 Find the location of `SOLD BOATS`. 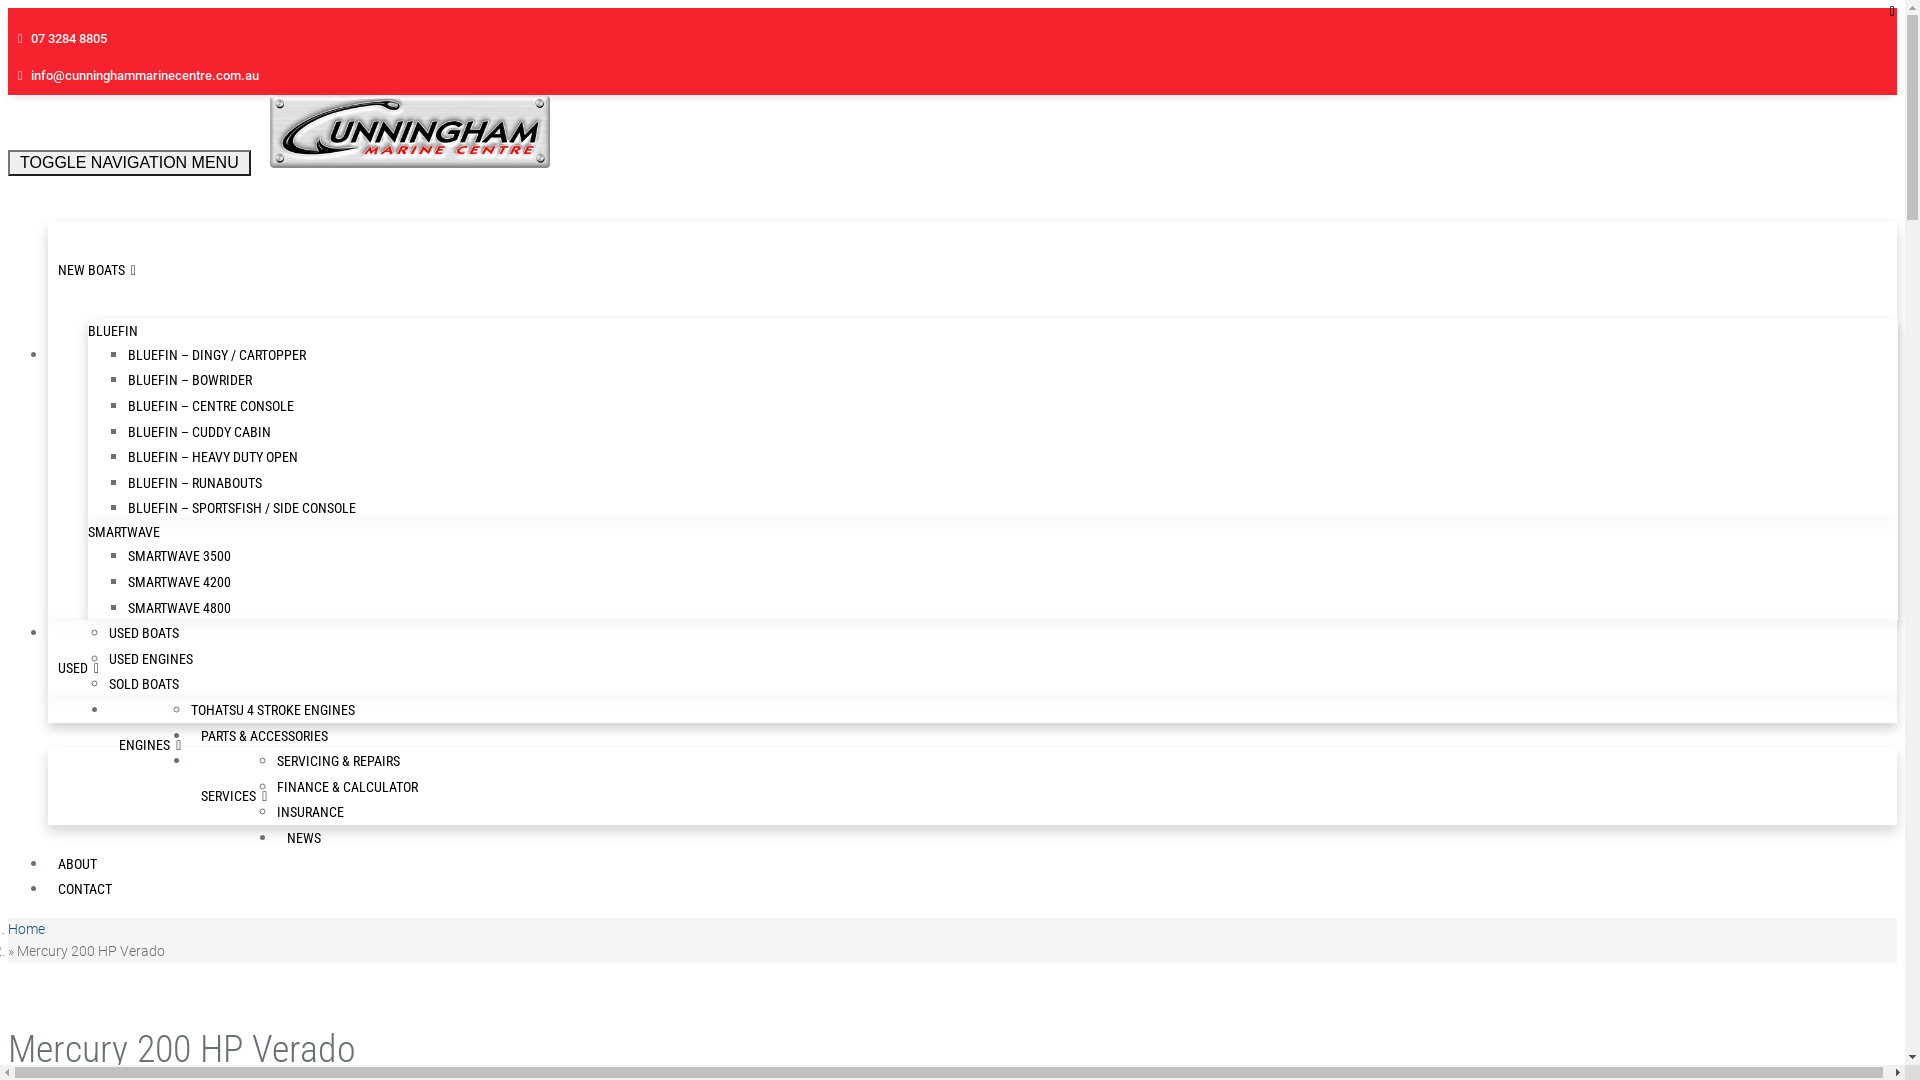

SOLD BOATS is located at coordinates (144, 684).